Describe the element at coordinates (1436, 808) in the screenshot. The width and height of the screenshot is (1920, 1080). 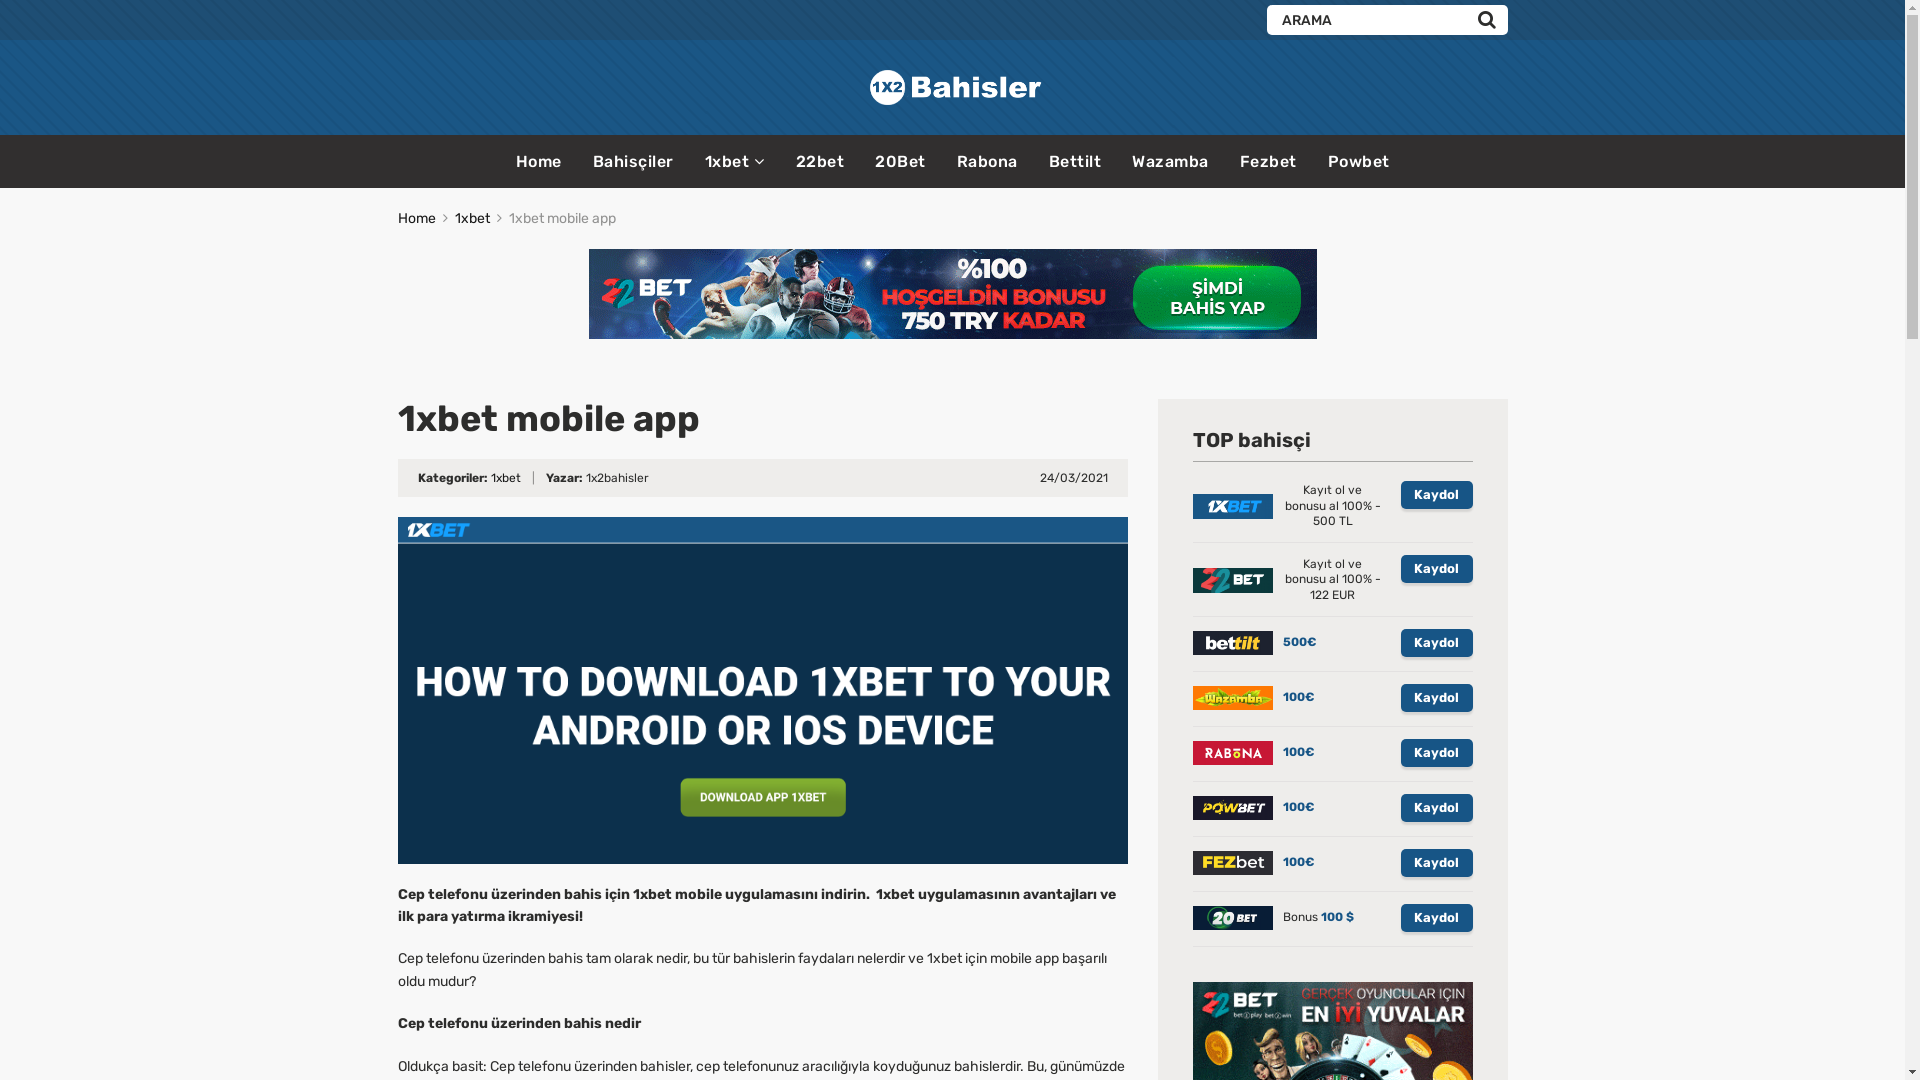
I see `Kaydol` at that location.